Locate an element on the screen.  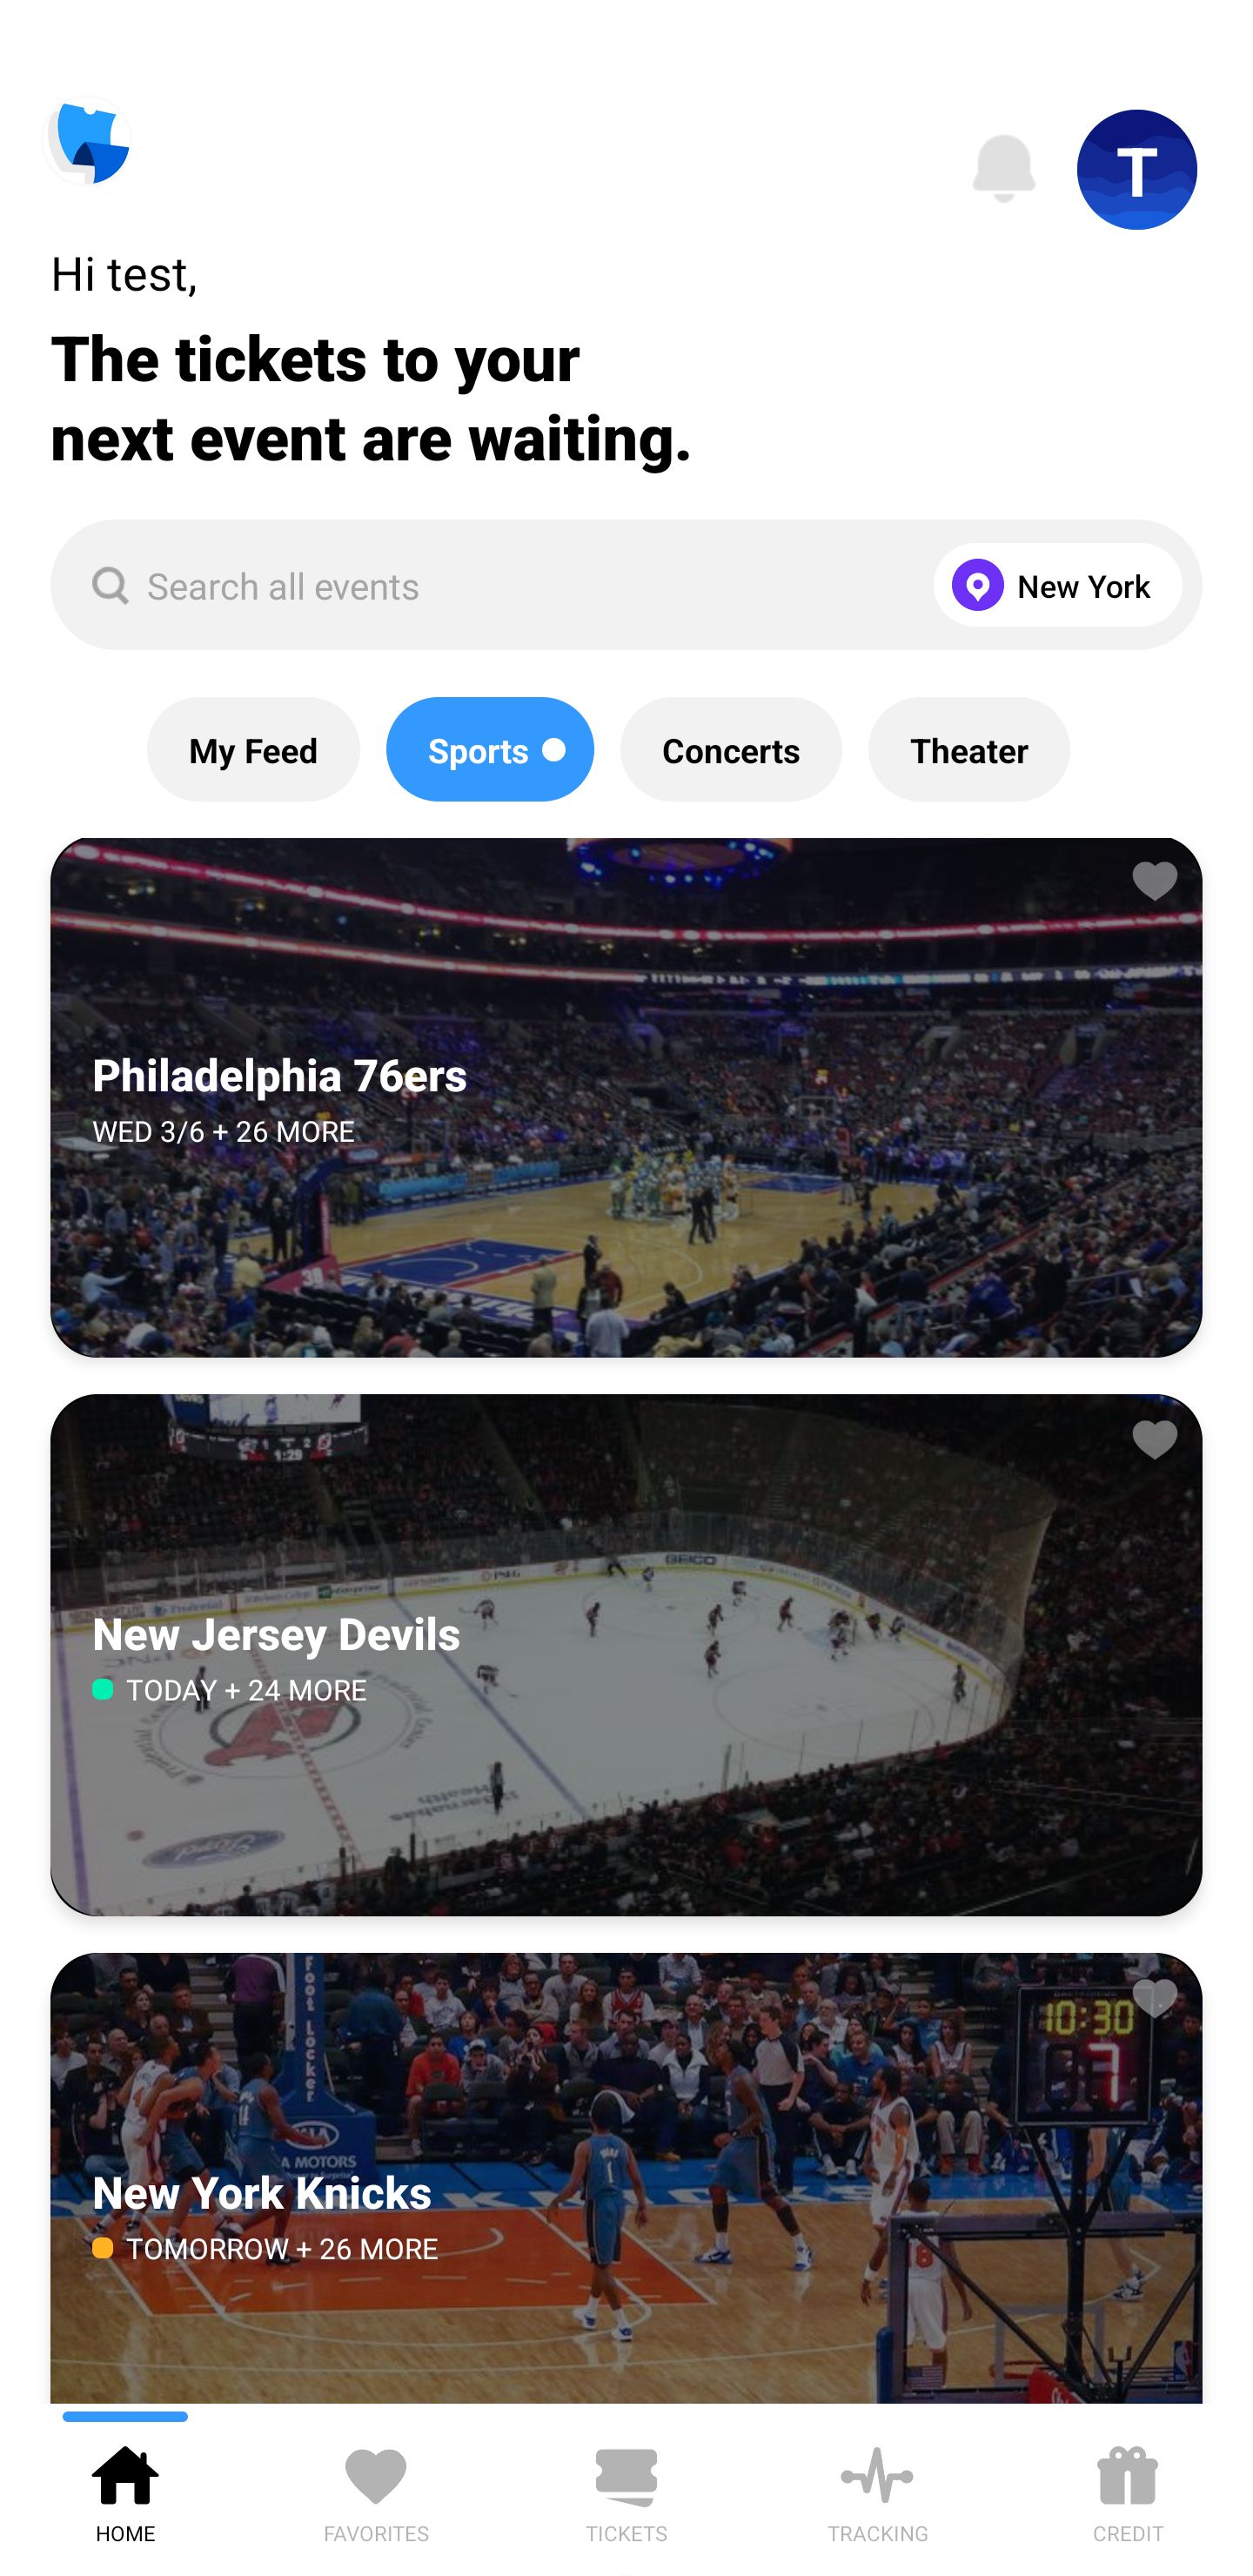
Sports is located at coordinates (489, 749).